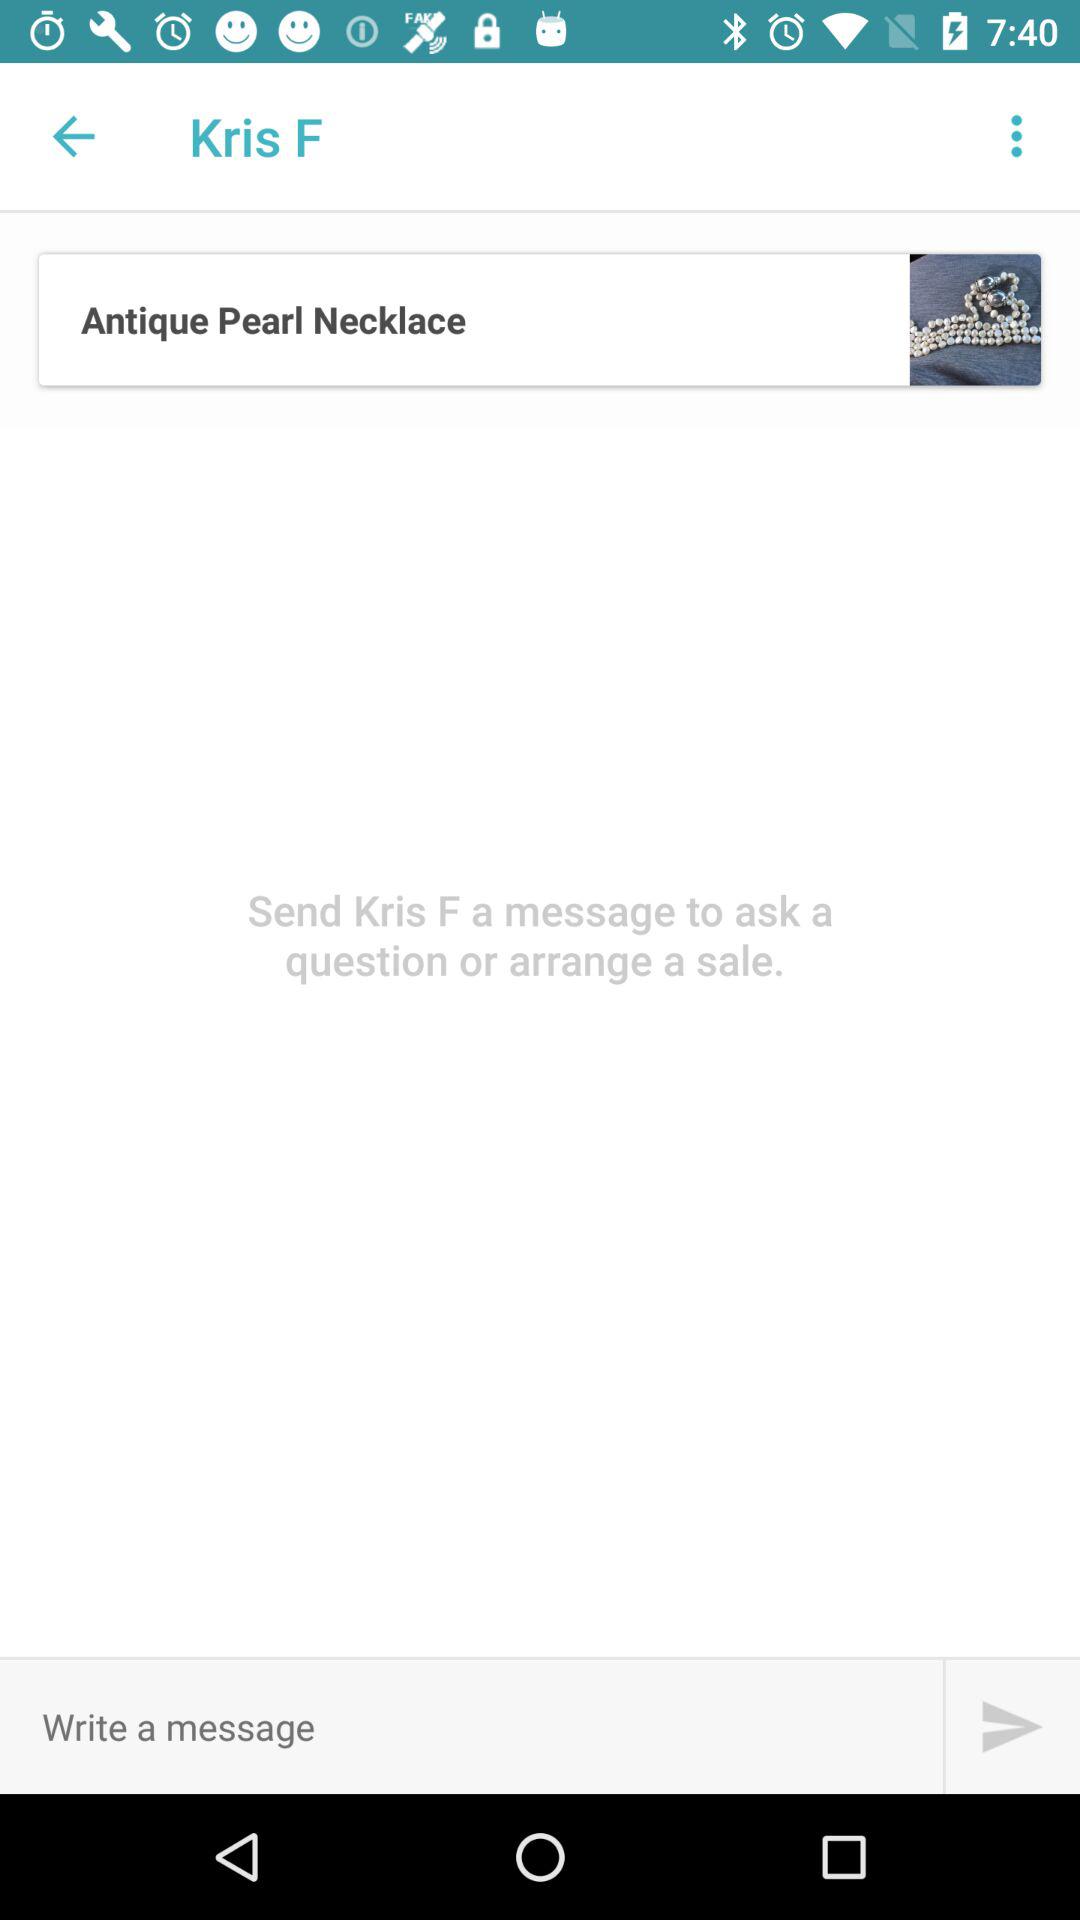  Describe the element at coordinates (1016, 136) in the screenshot. I see `select the icon to the right of kris f item` at that location.